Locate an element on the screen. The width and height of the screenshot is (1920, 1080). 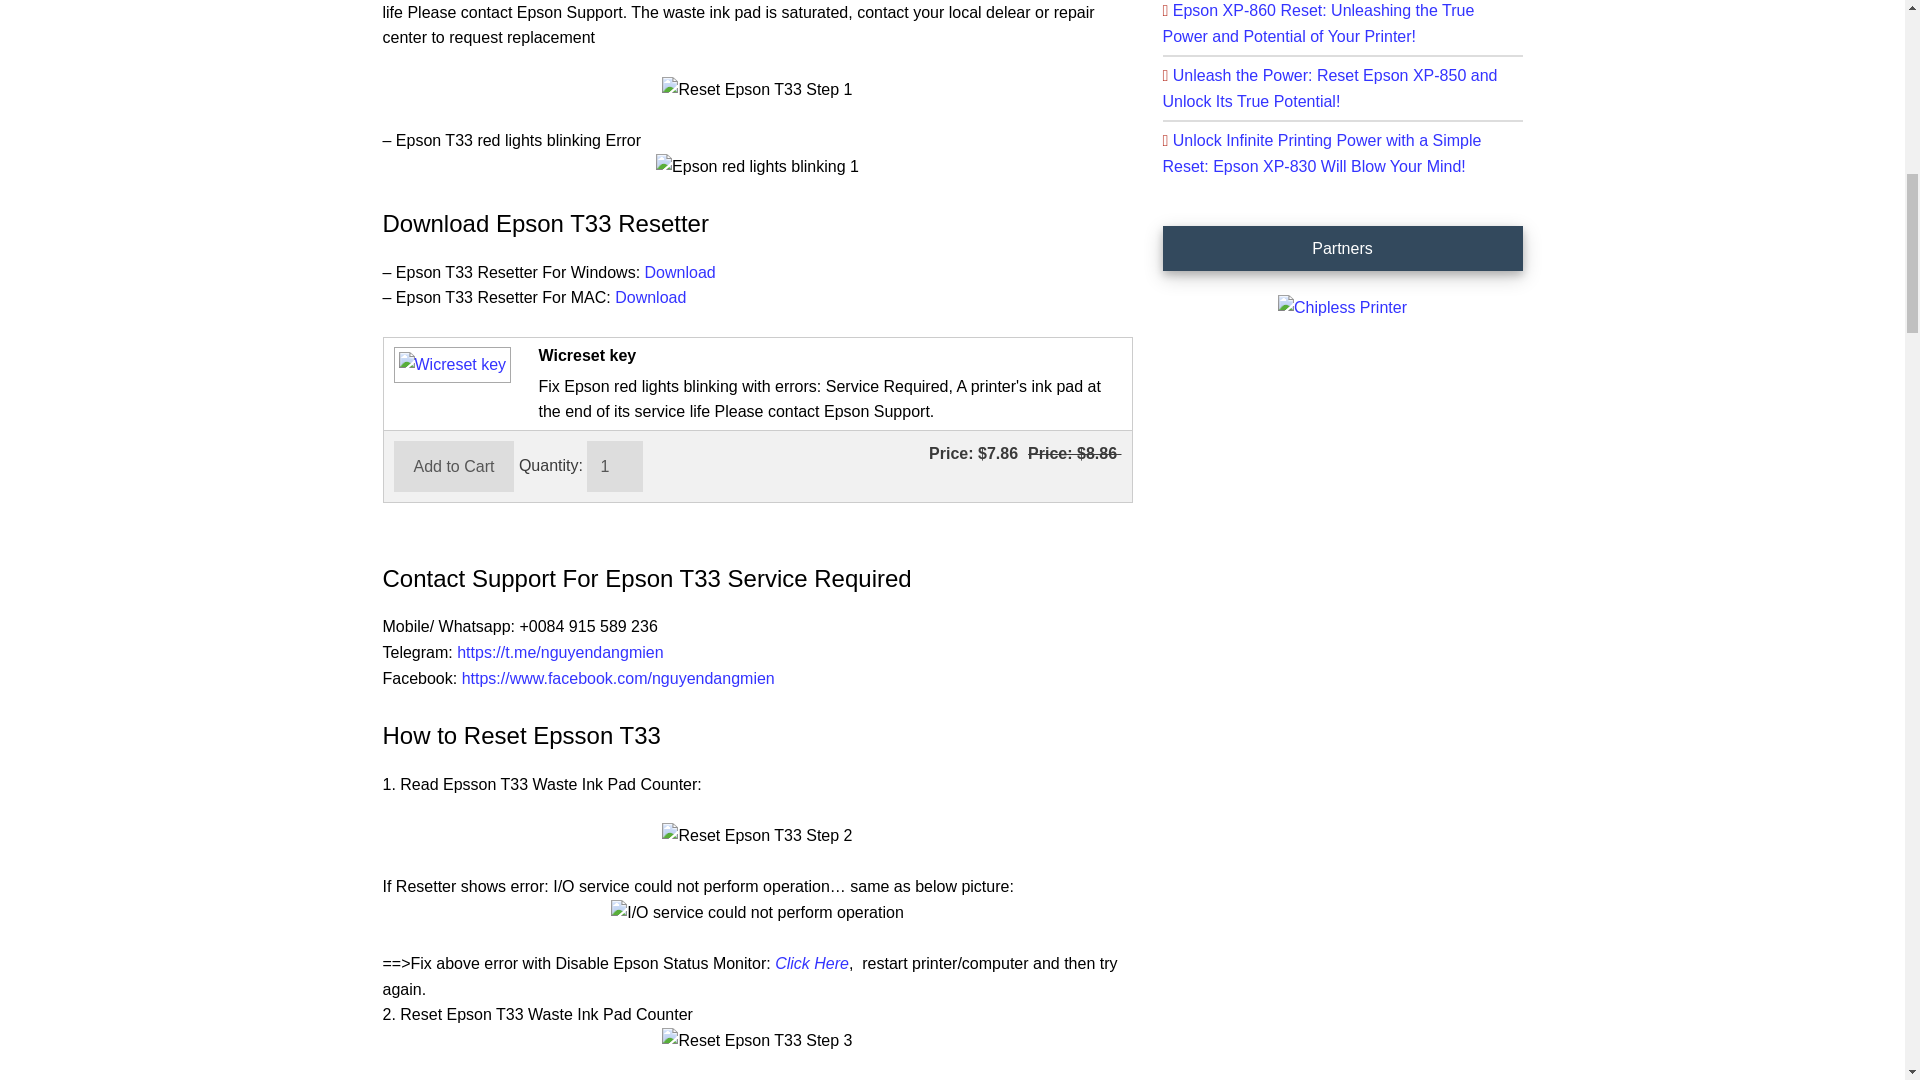
Reset Epson T33 Step 3 is located at coordinates (757, 1041).